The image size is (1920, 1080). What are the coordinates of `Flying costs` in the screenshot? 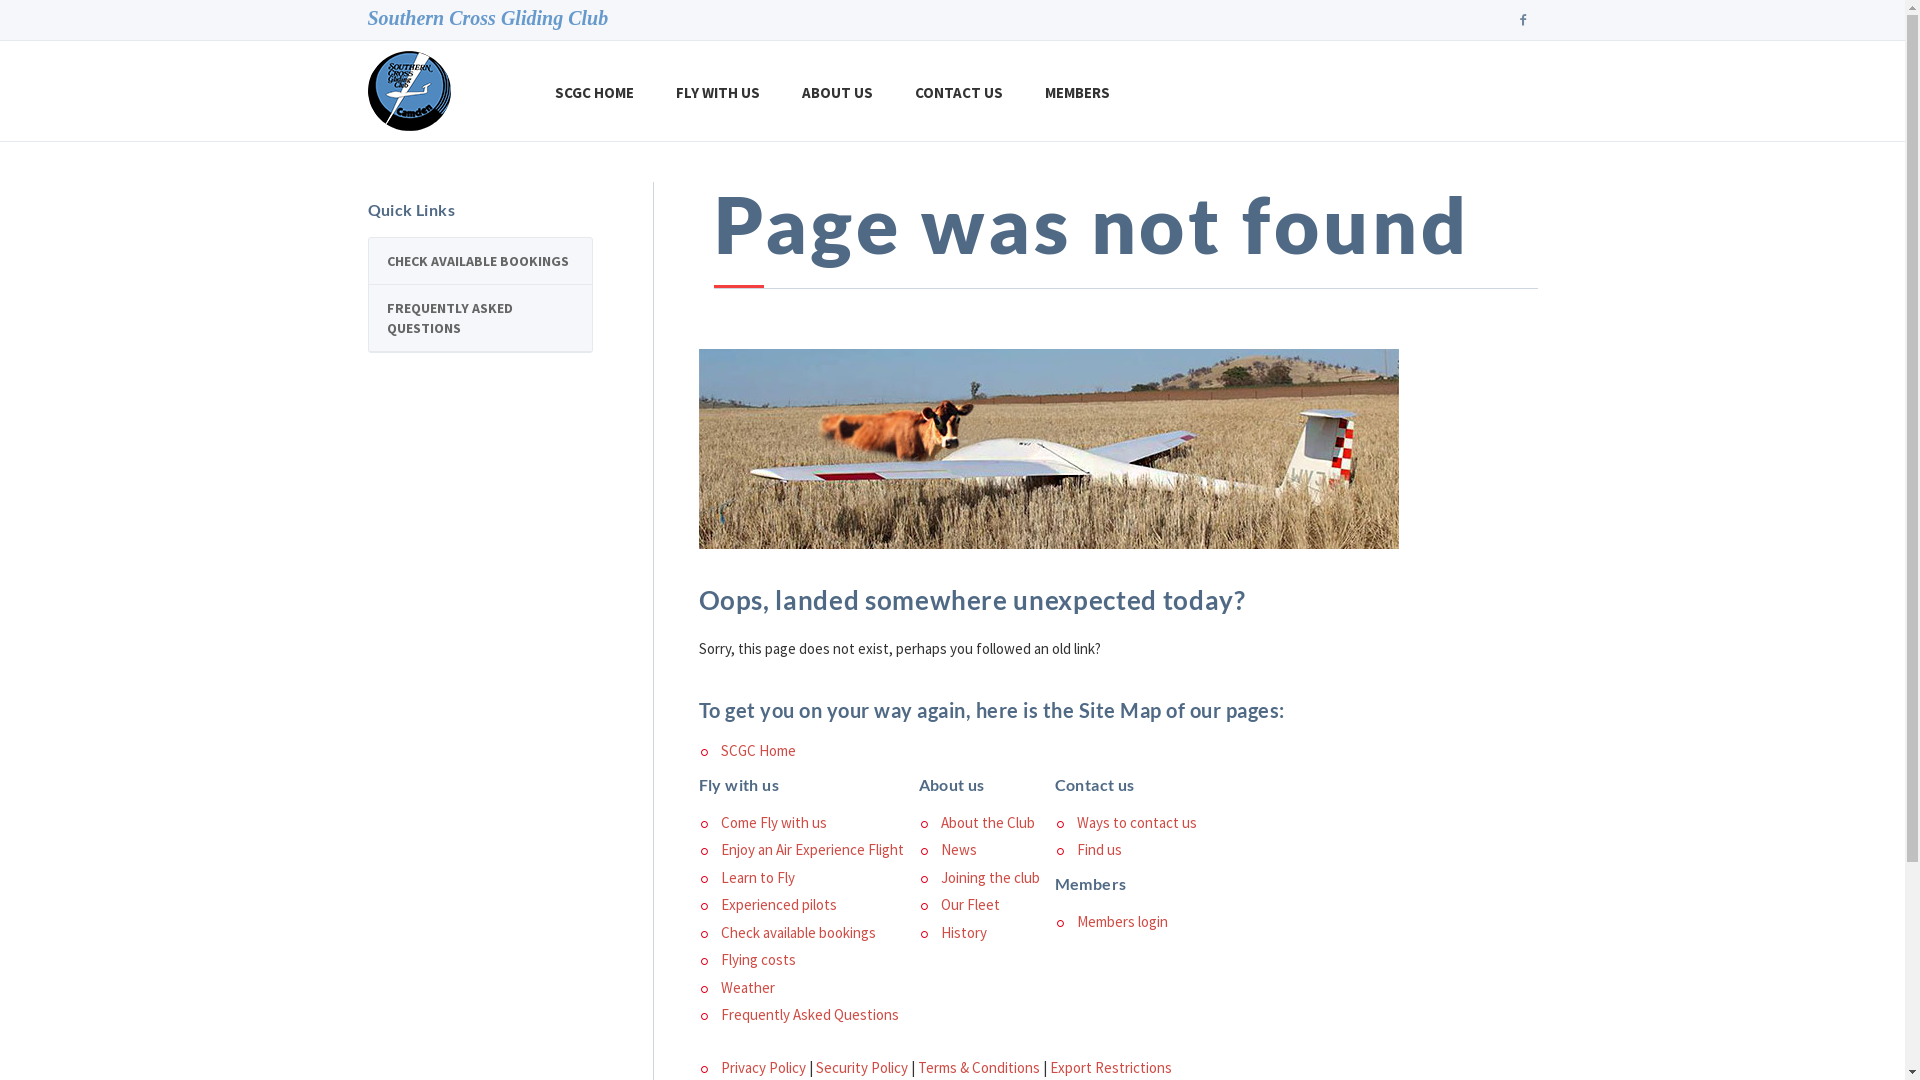 It's located at (758, 960).